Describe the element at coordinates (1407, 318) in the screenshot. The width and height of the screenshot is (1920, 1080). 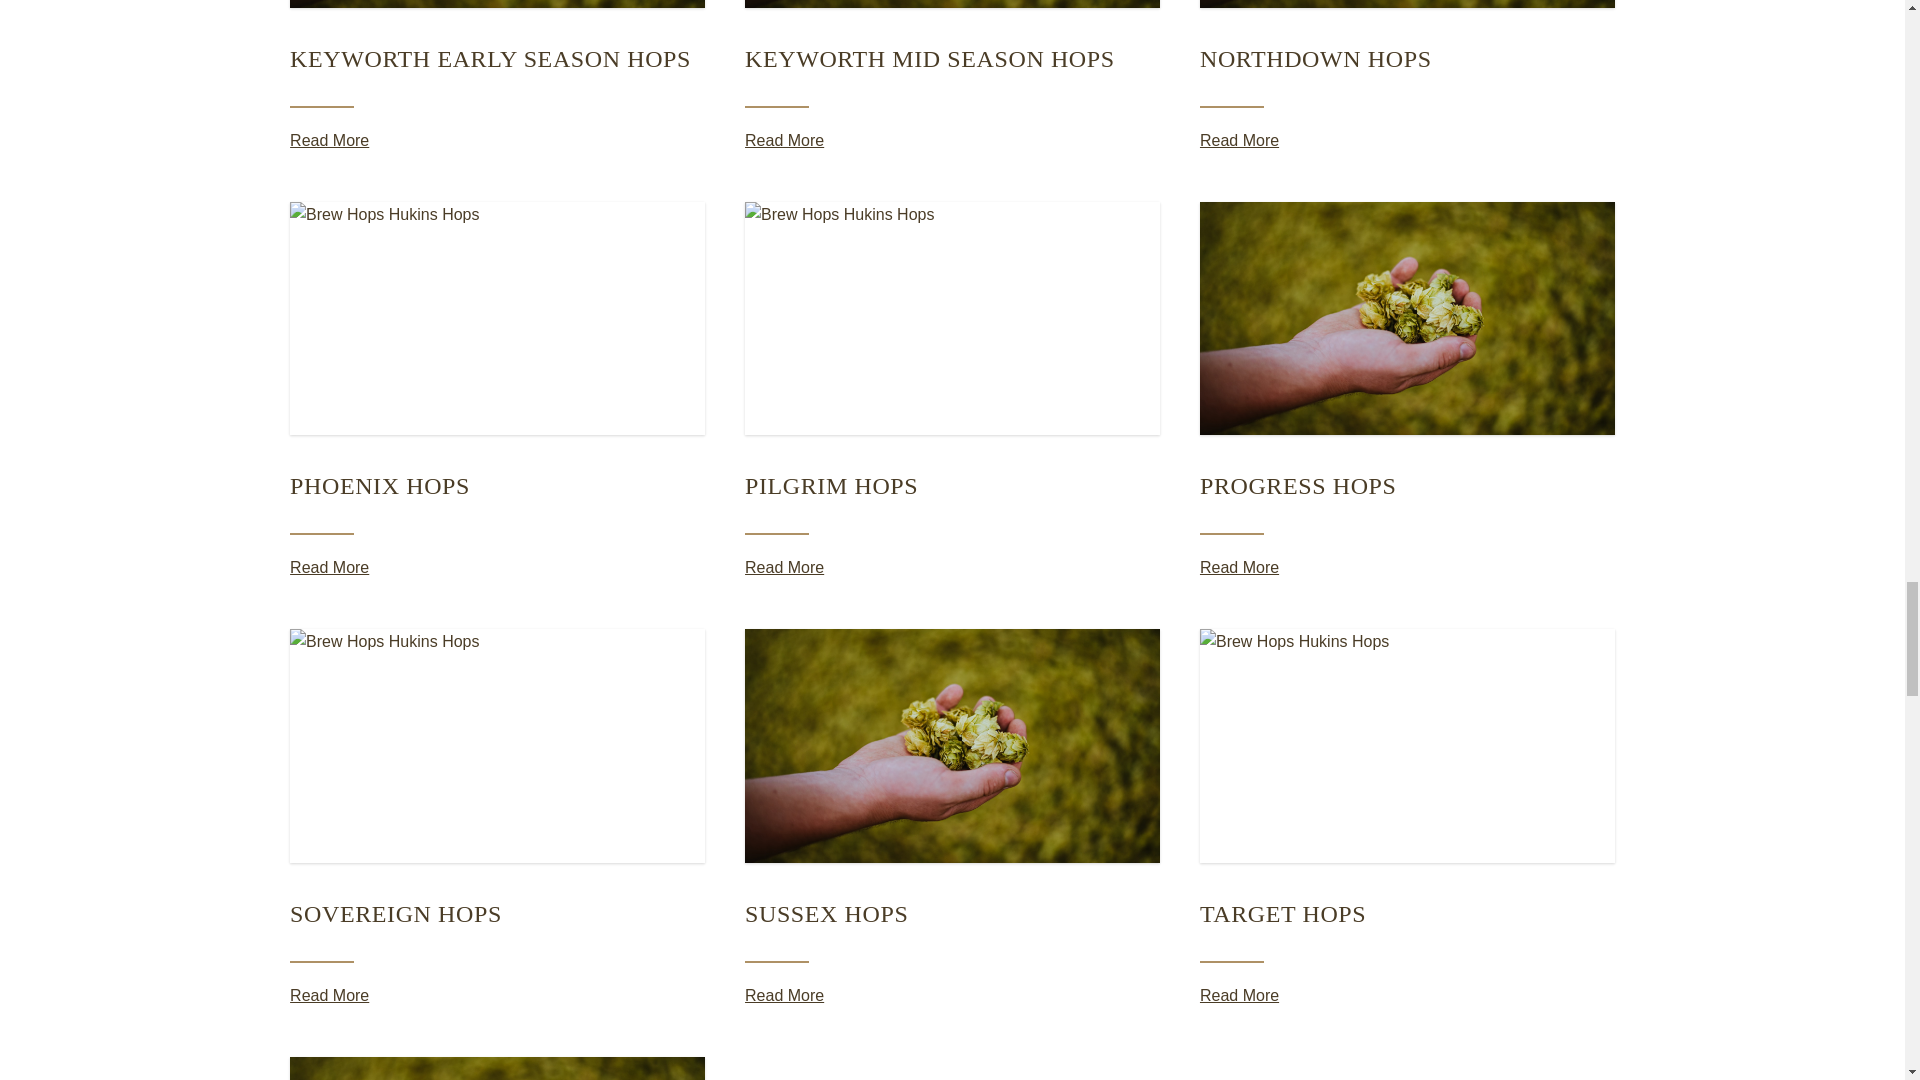
I see `Brew Hops Hukins Hops` at that location.